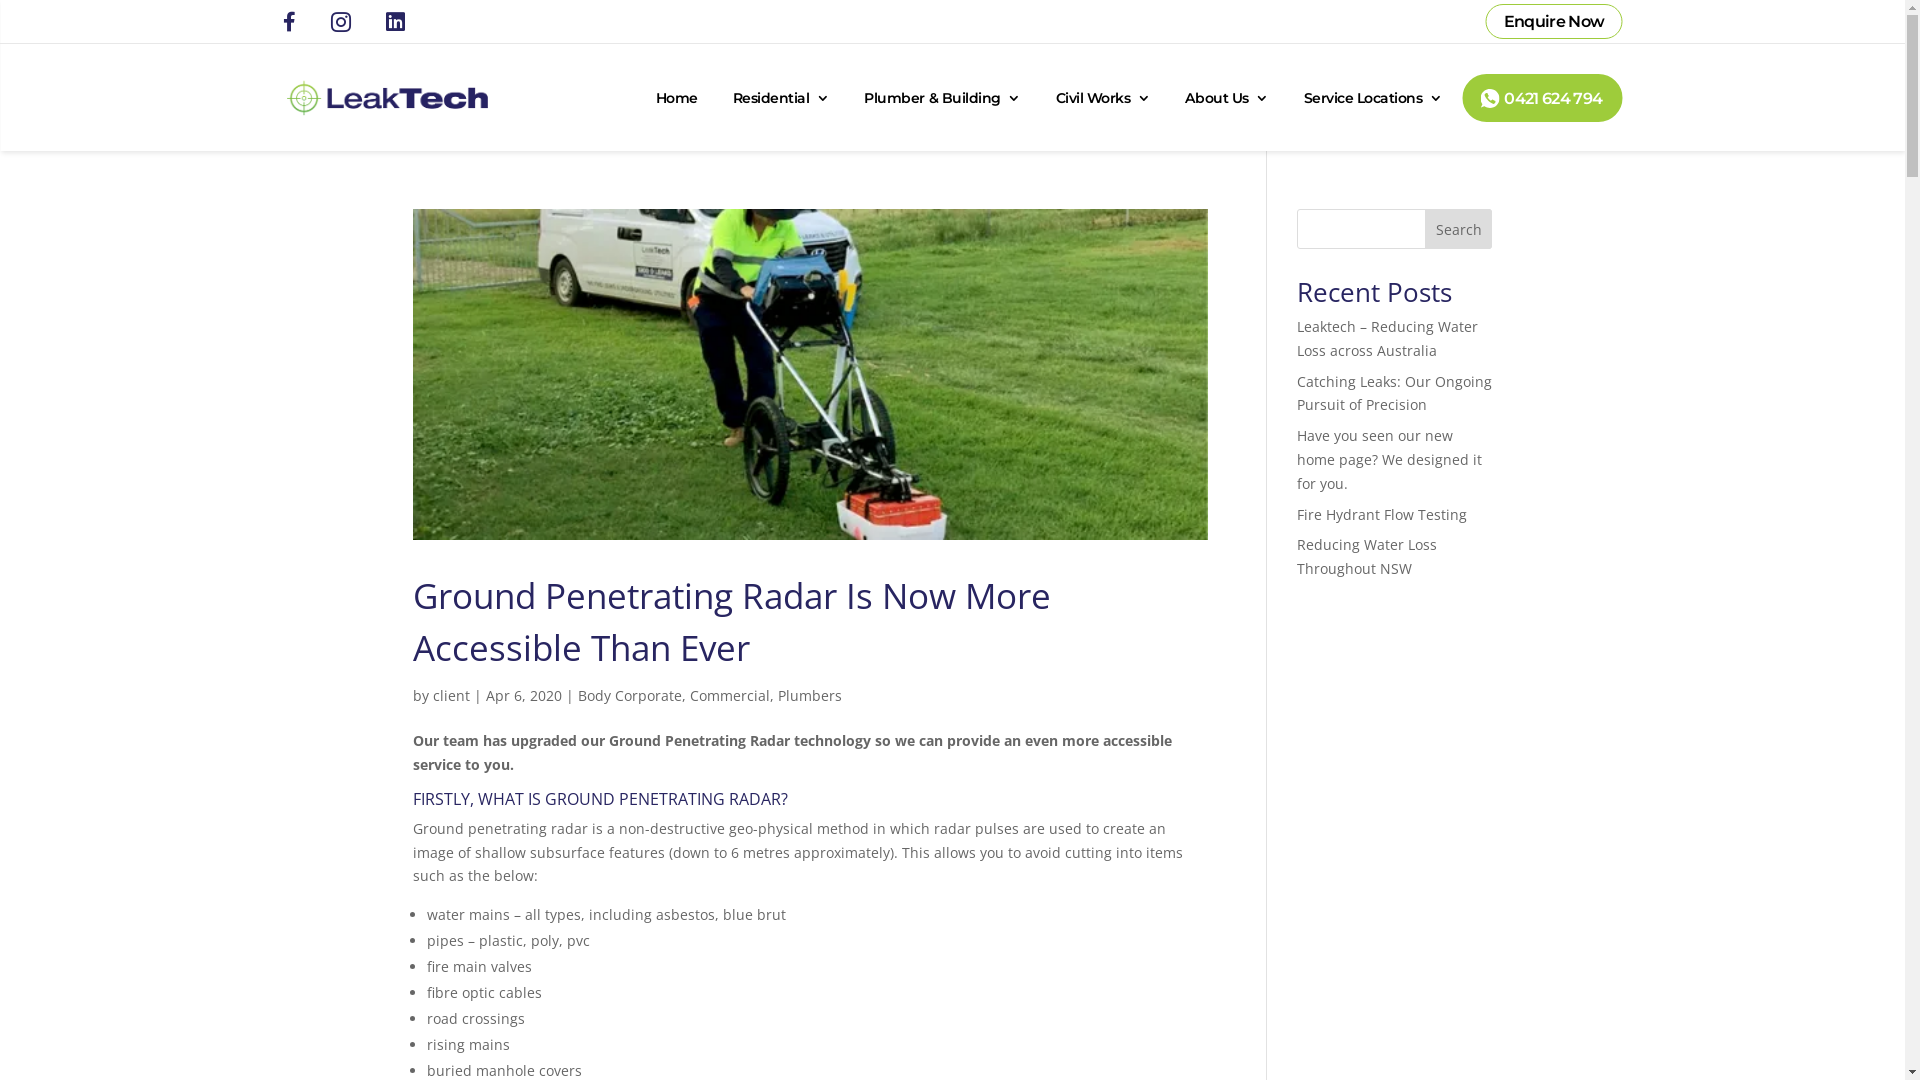  What do you see at coordinates (1542, 98) in the screenshot?
I see `0421 624 794` at bounding box center [1542, 98].